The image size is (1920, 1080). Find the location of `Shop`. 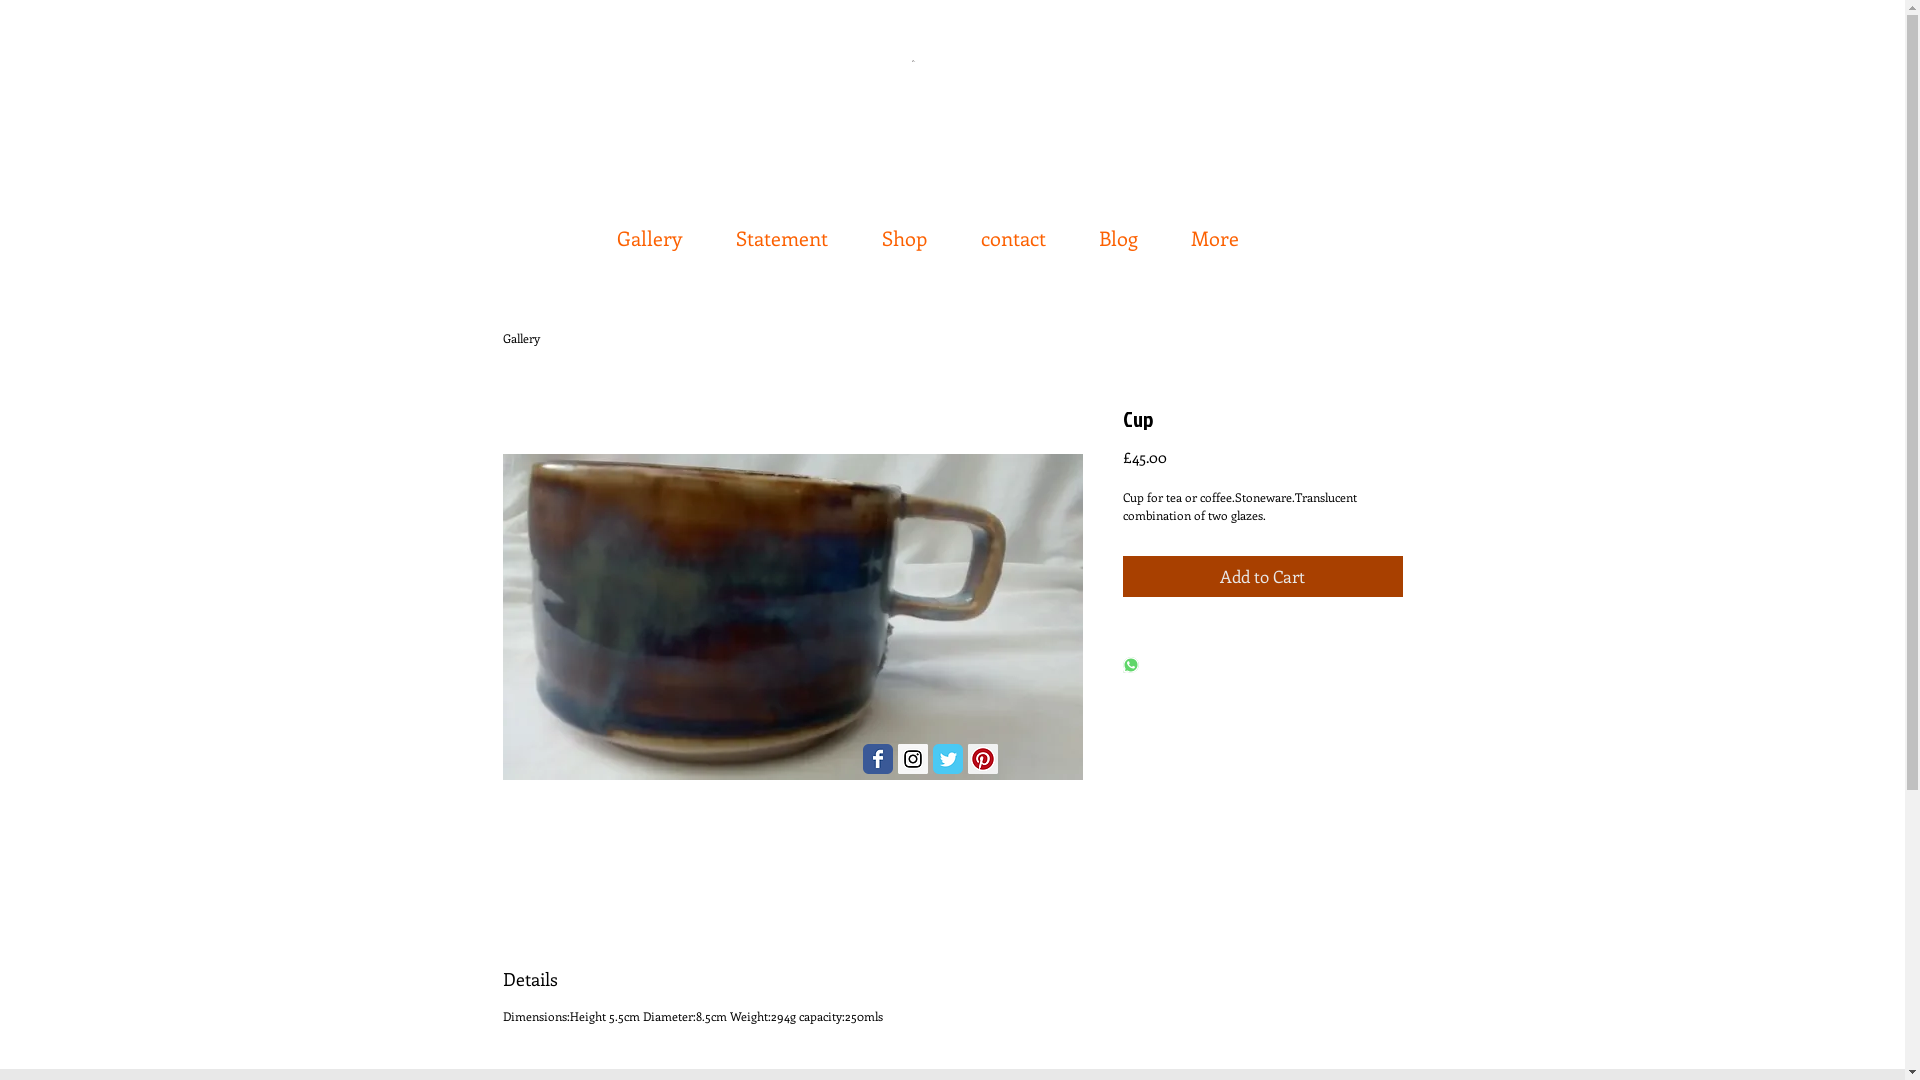

Shop is located at coordinates (908, 228).